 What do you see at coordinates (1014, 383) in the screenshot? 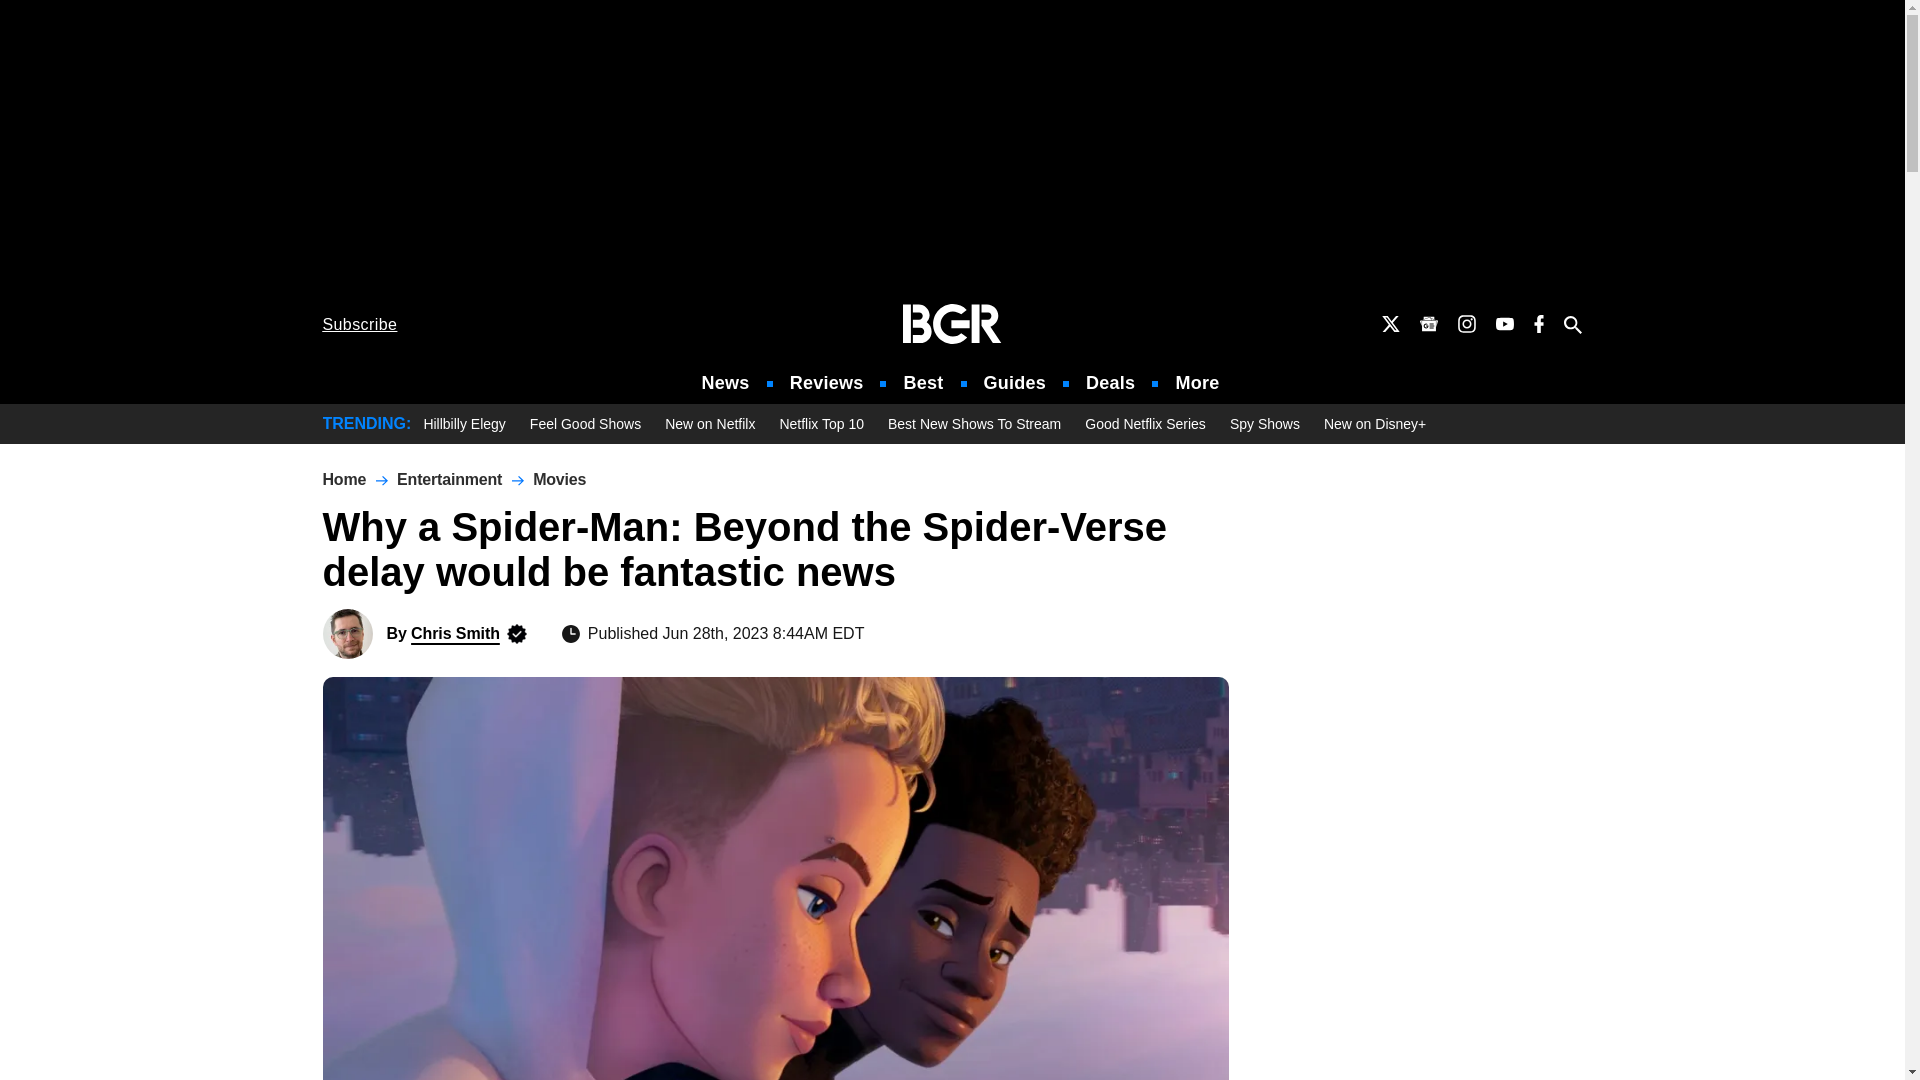
I see `Guides` at bounding box center [1014, 383].